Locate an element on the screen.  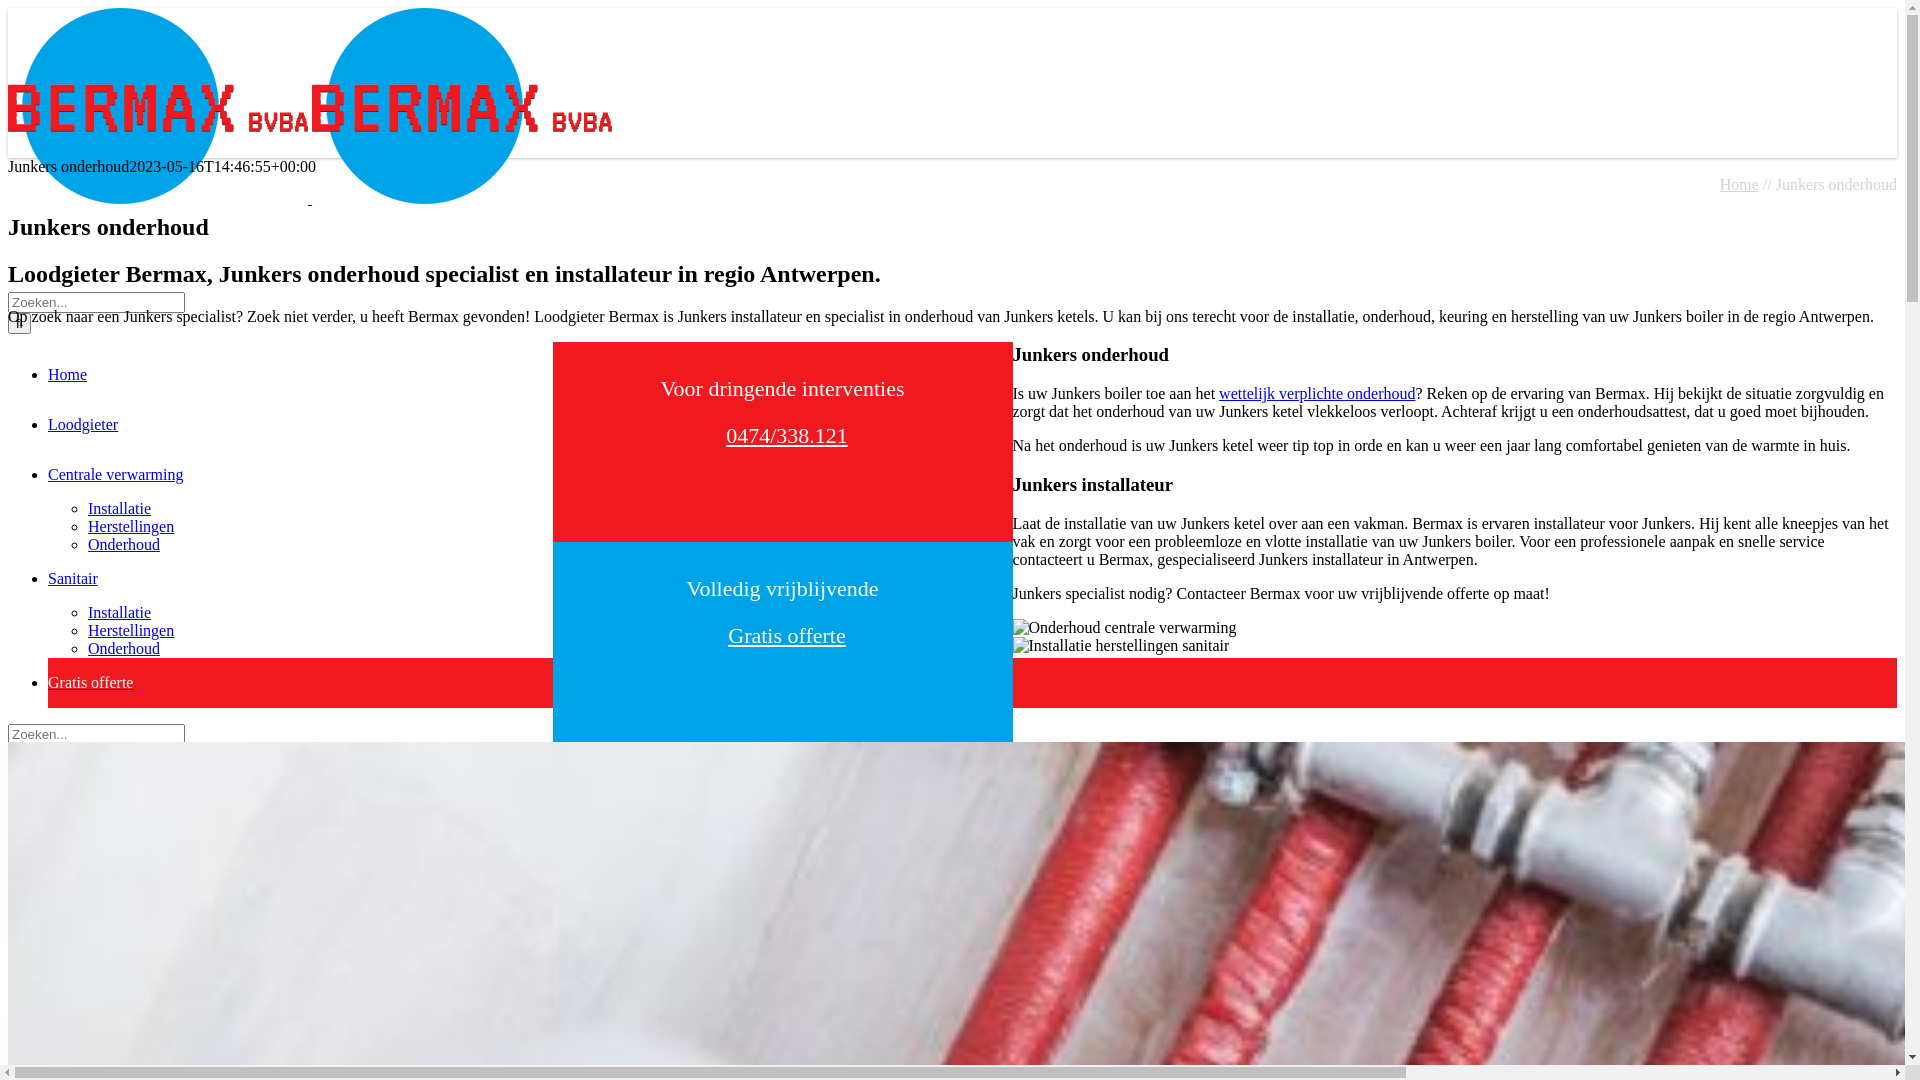
Sanitair is located at coordinates (73, 578).